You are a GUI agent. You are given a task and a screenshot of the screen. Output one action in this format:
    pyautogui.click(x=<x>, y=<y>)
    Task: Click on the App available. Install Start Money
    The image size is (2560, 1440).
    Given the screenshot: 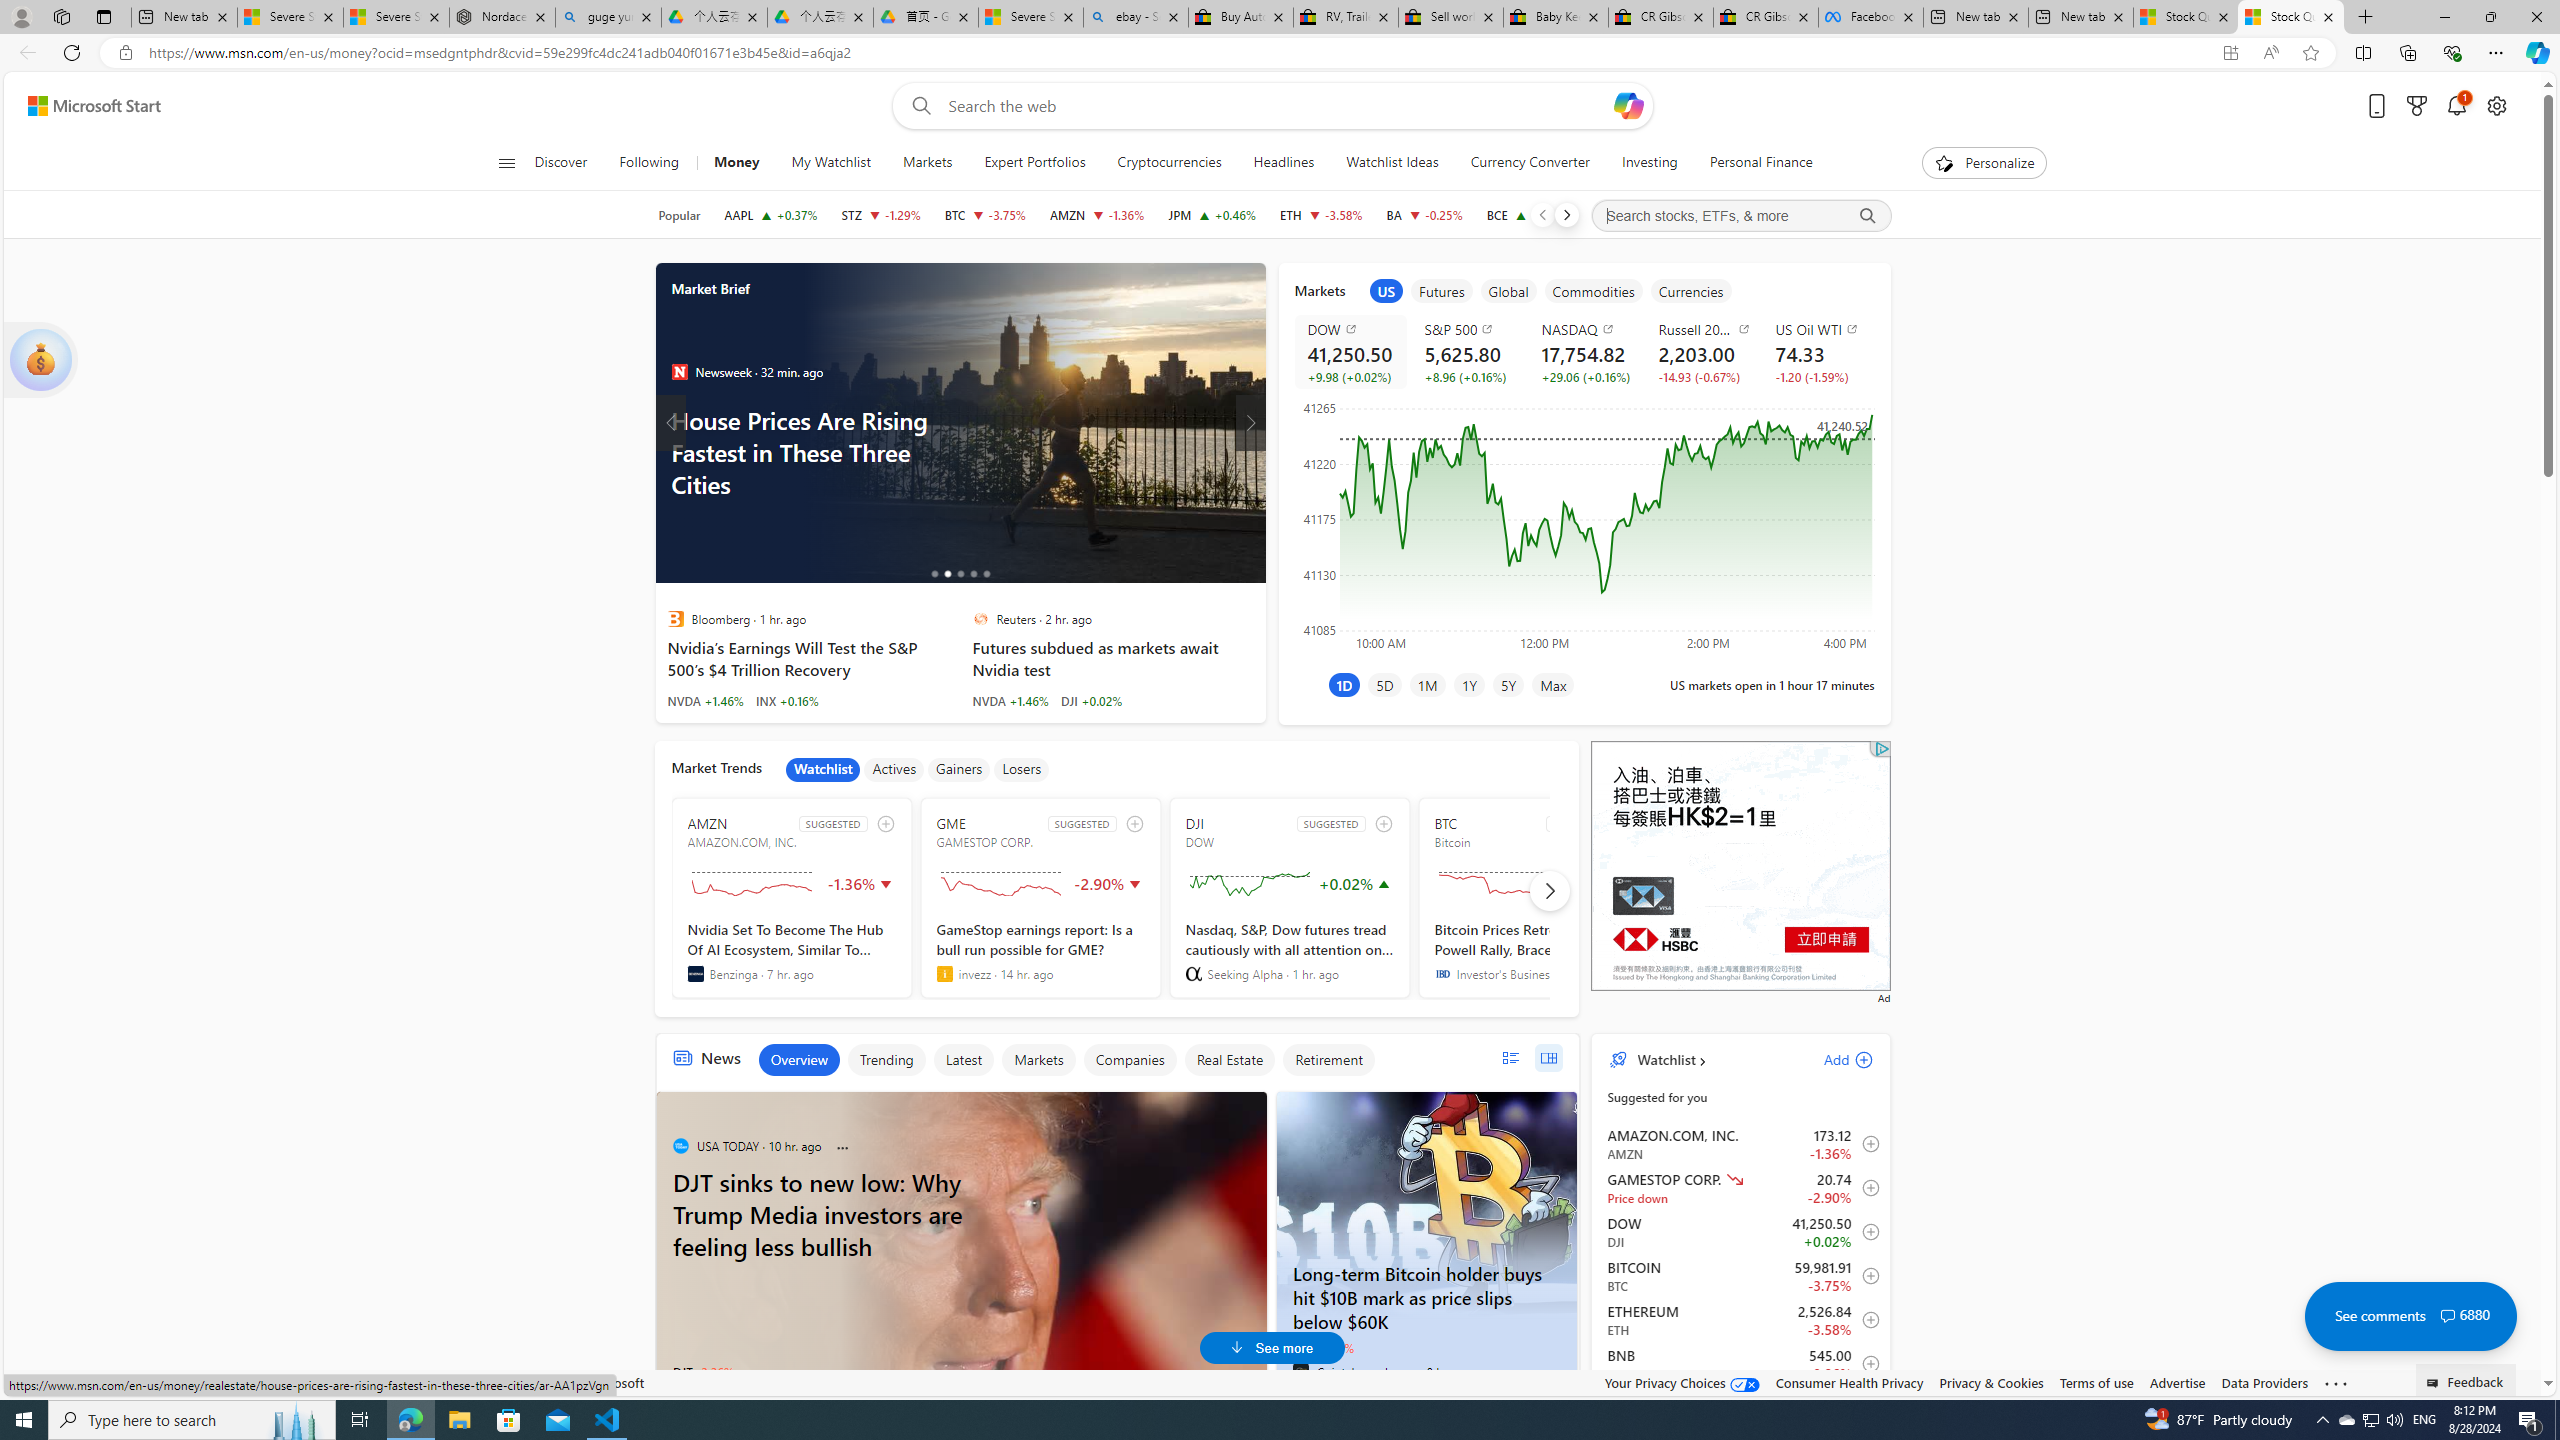 What is the action you would take?
    pyautogui.click(x=2230, y=53)
    